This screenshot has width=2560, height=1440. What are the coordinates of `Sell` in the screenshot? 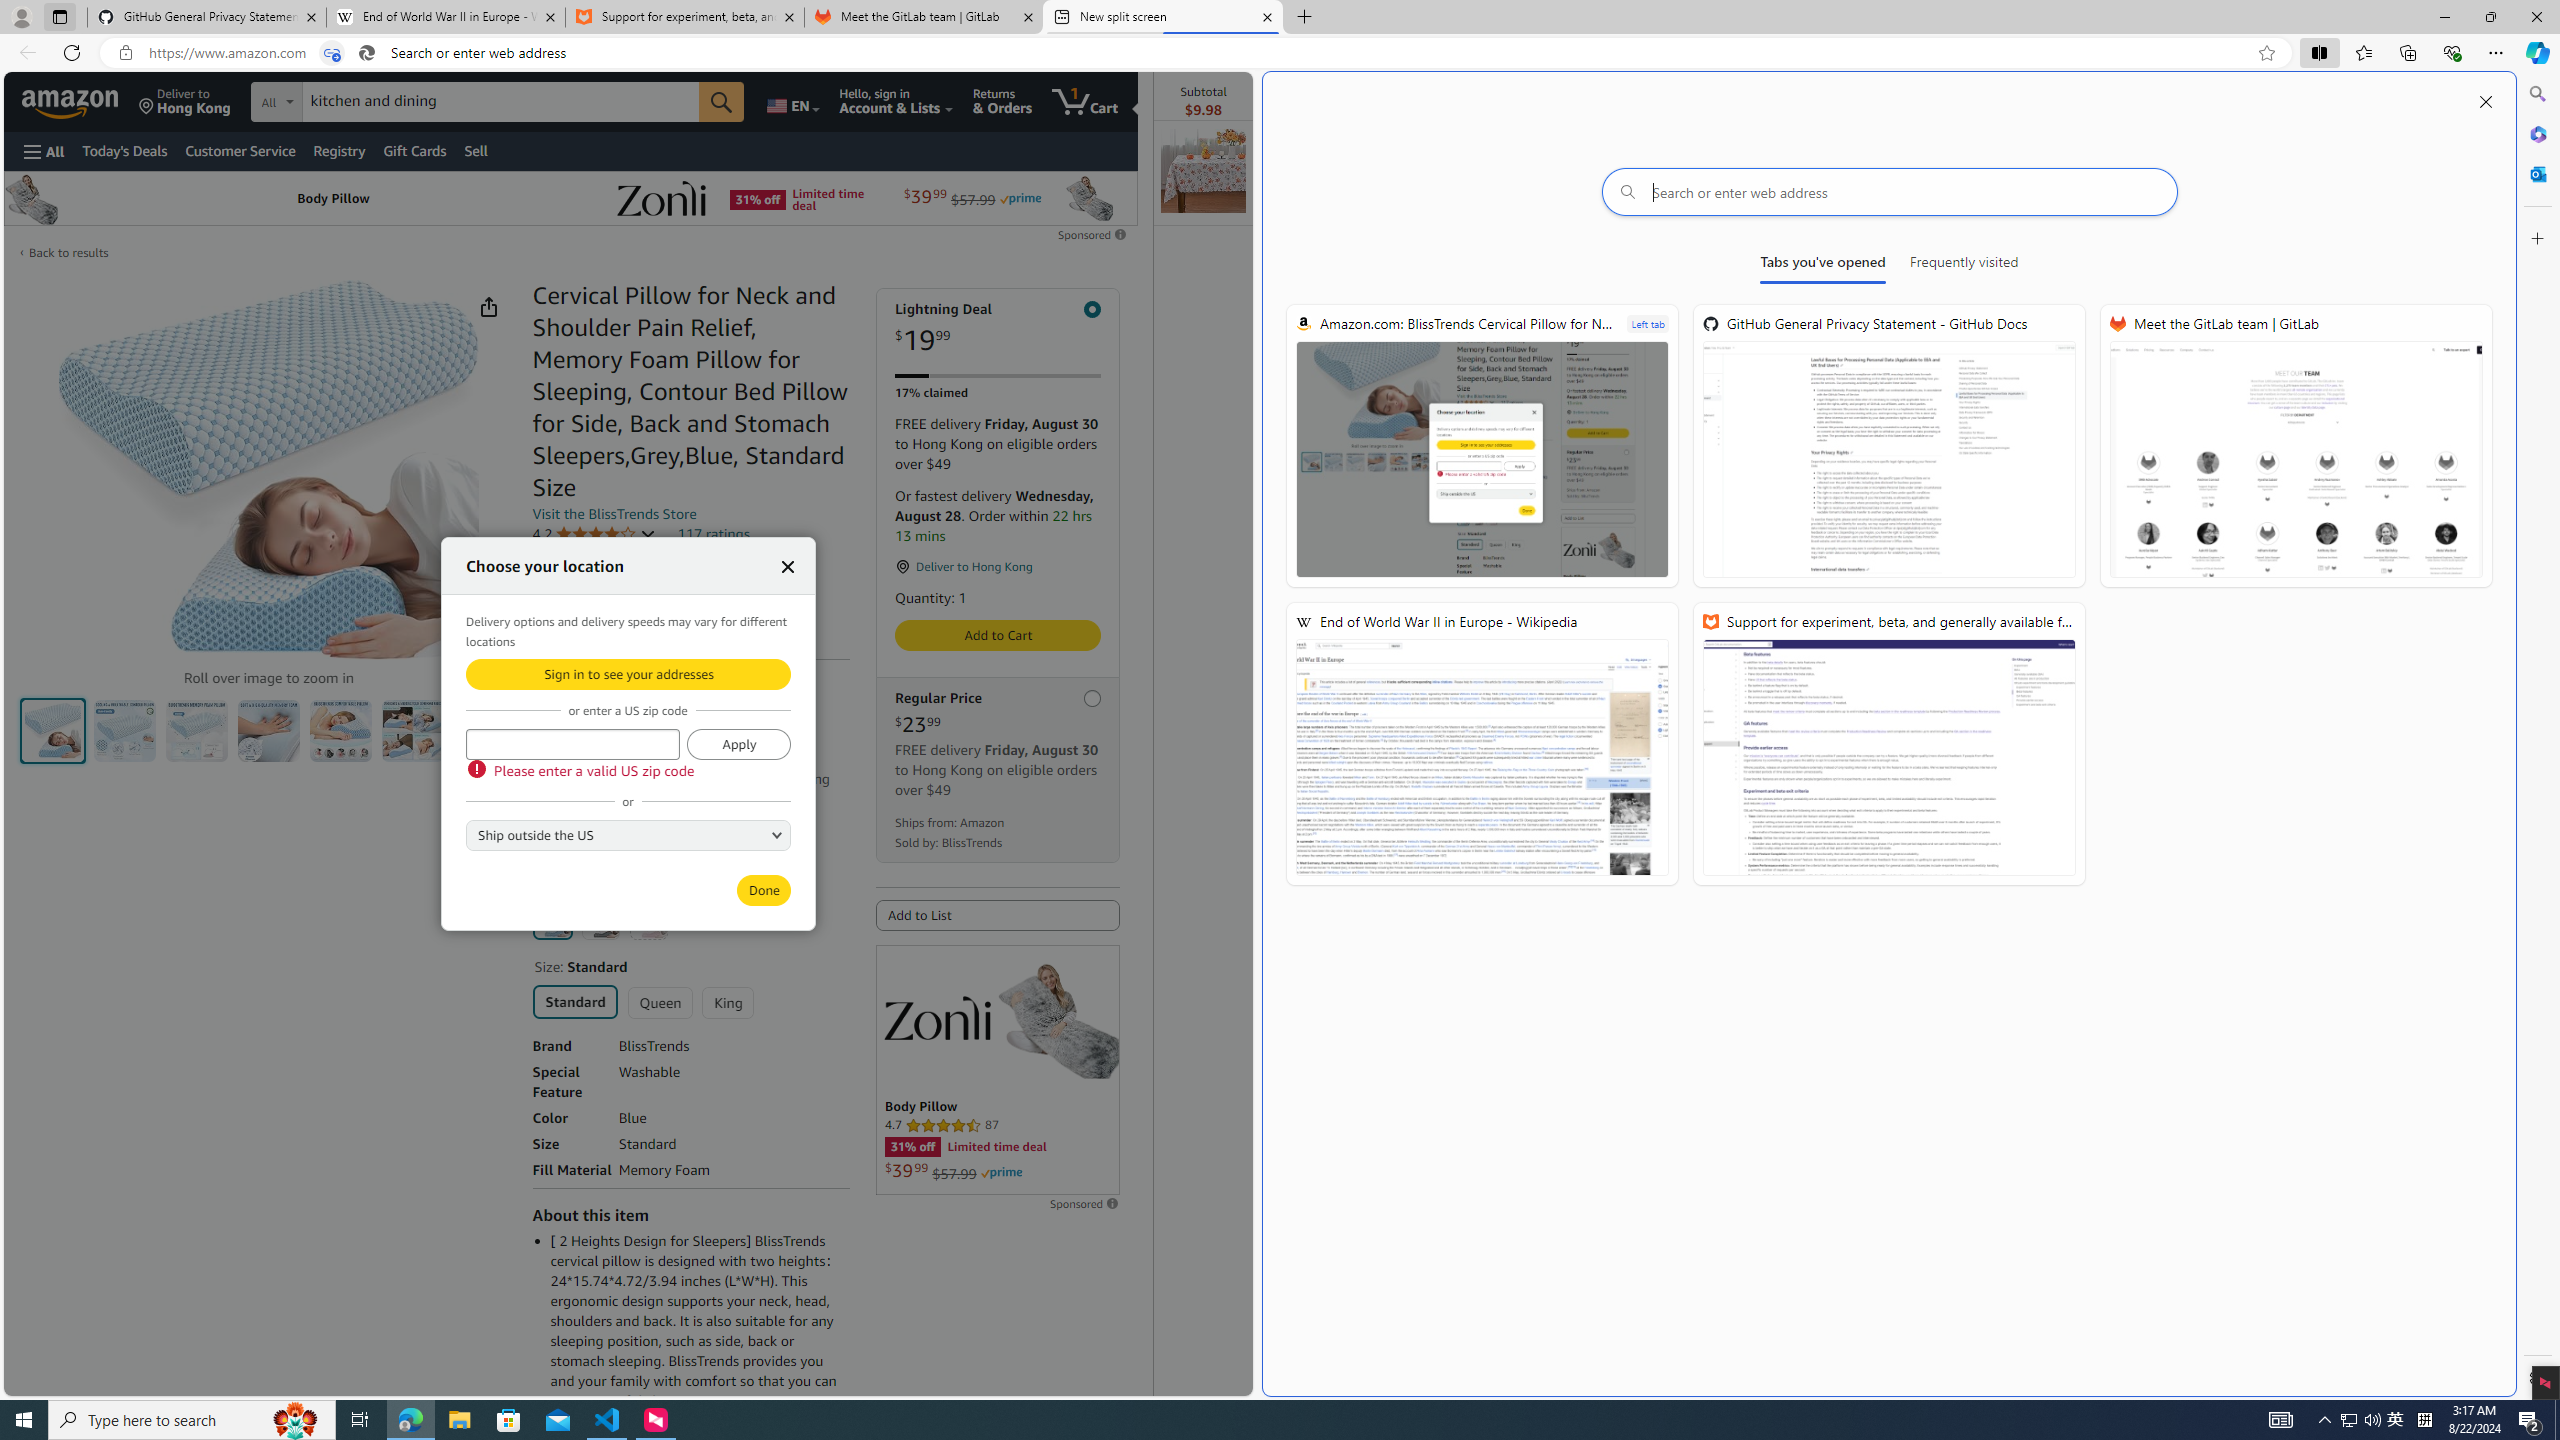 It's located at (476, 150).